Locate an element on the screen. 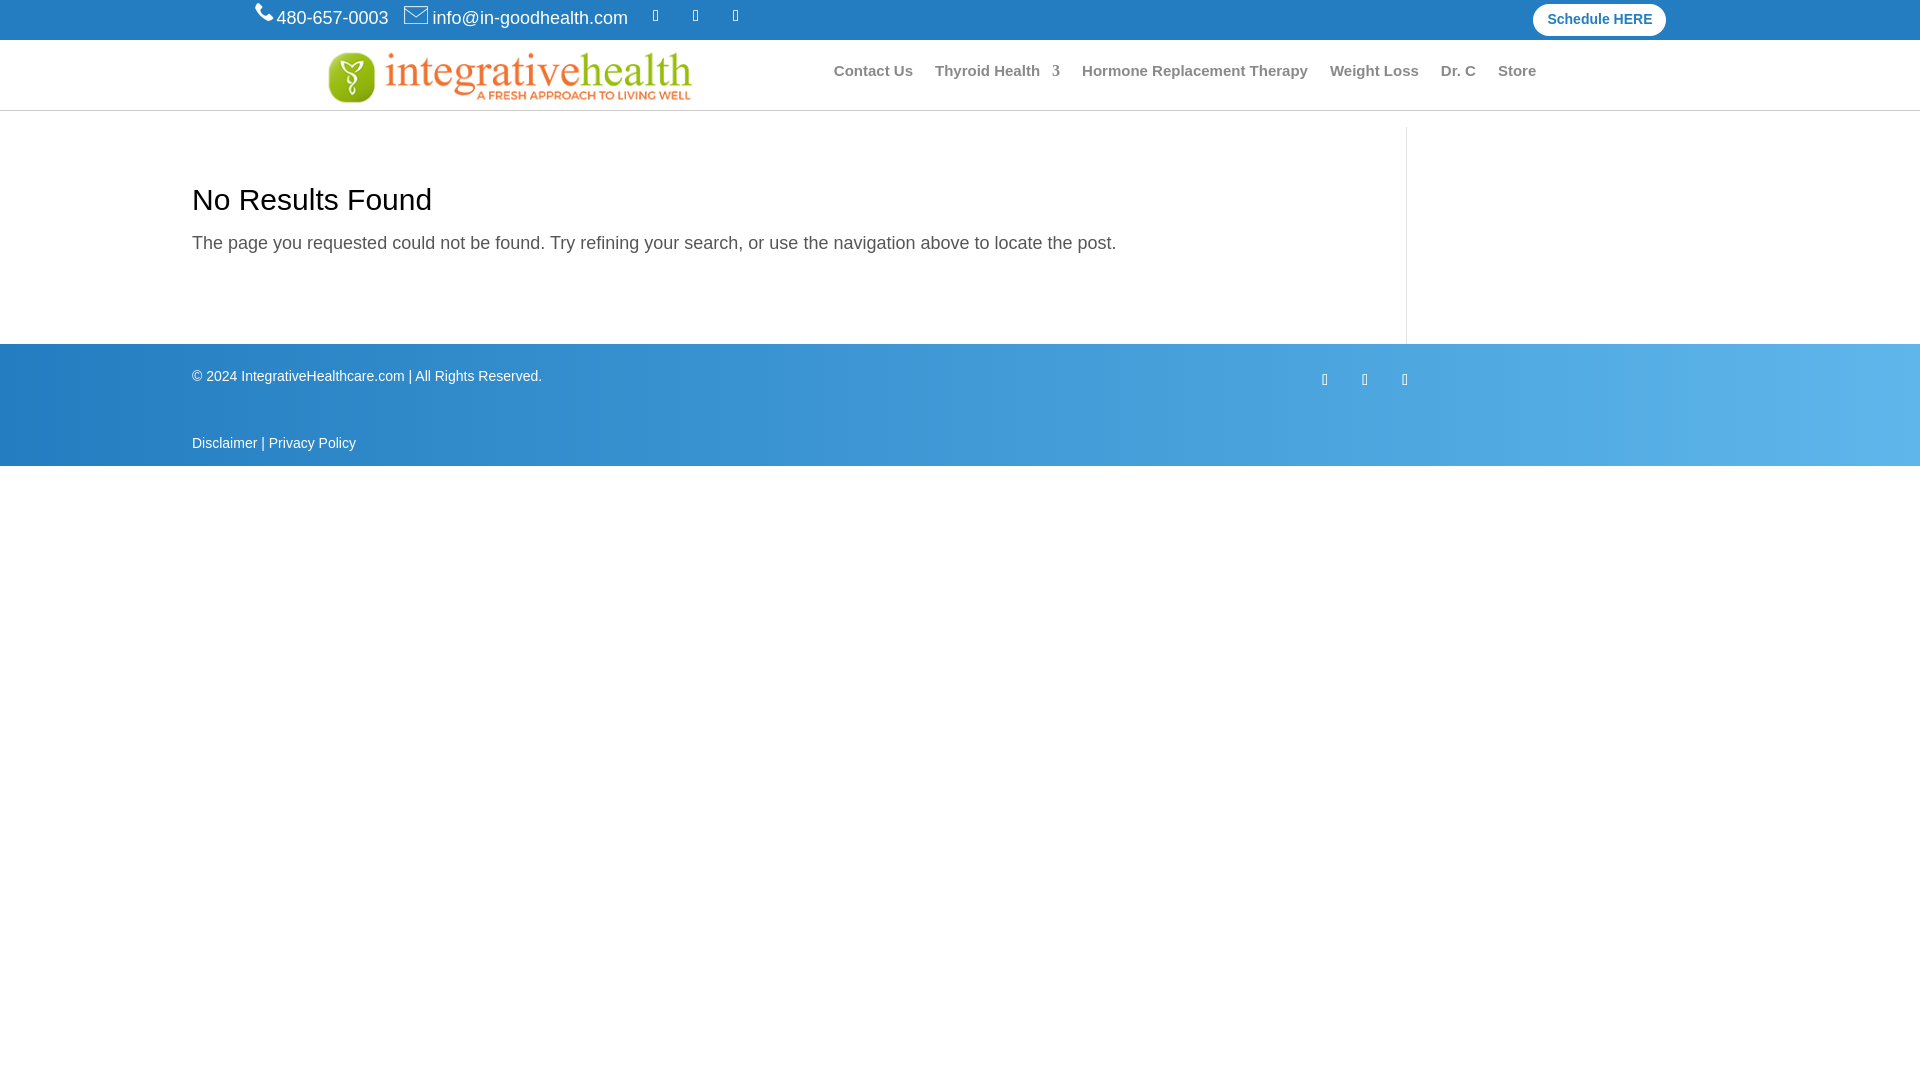  Dr. C is located at coordinates (1458, 74).